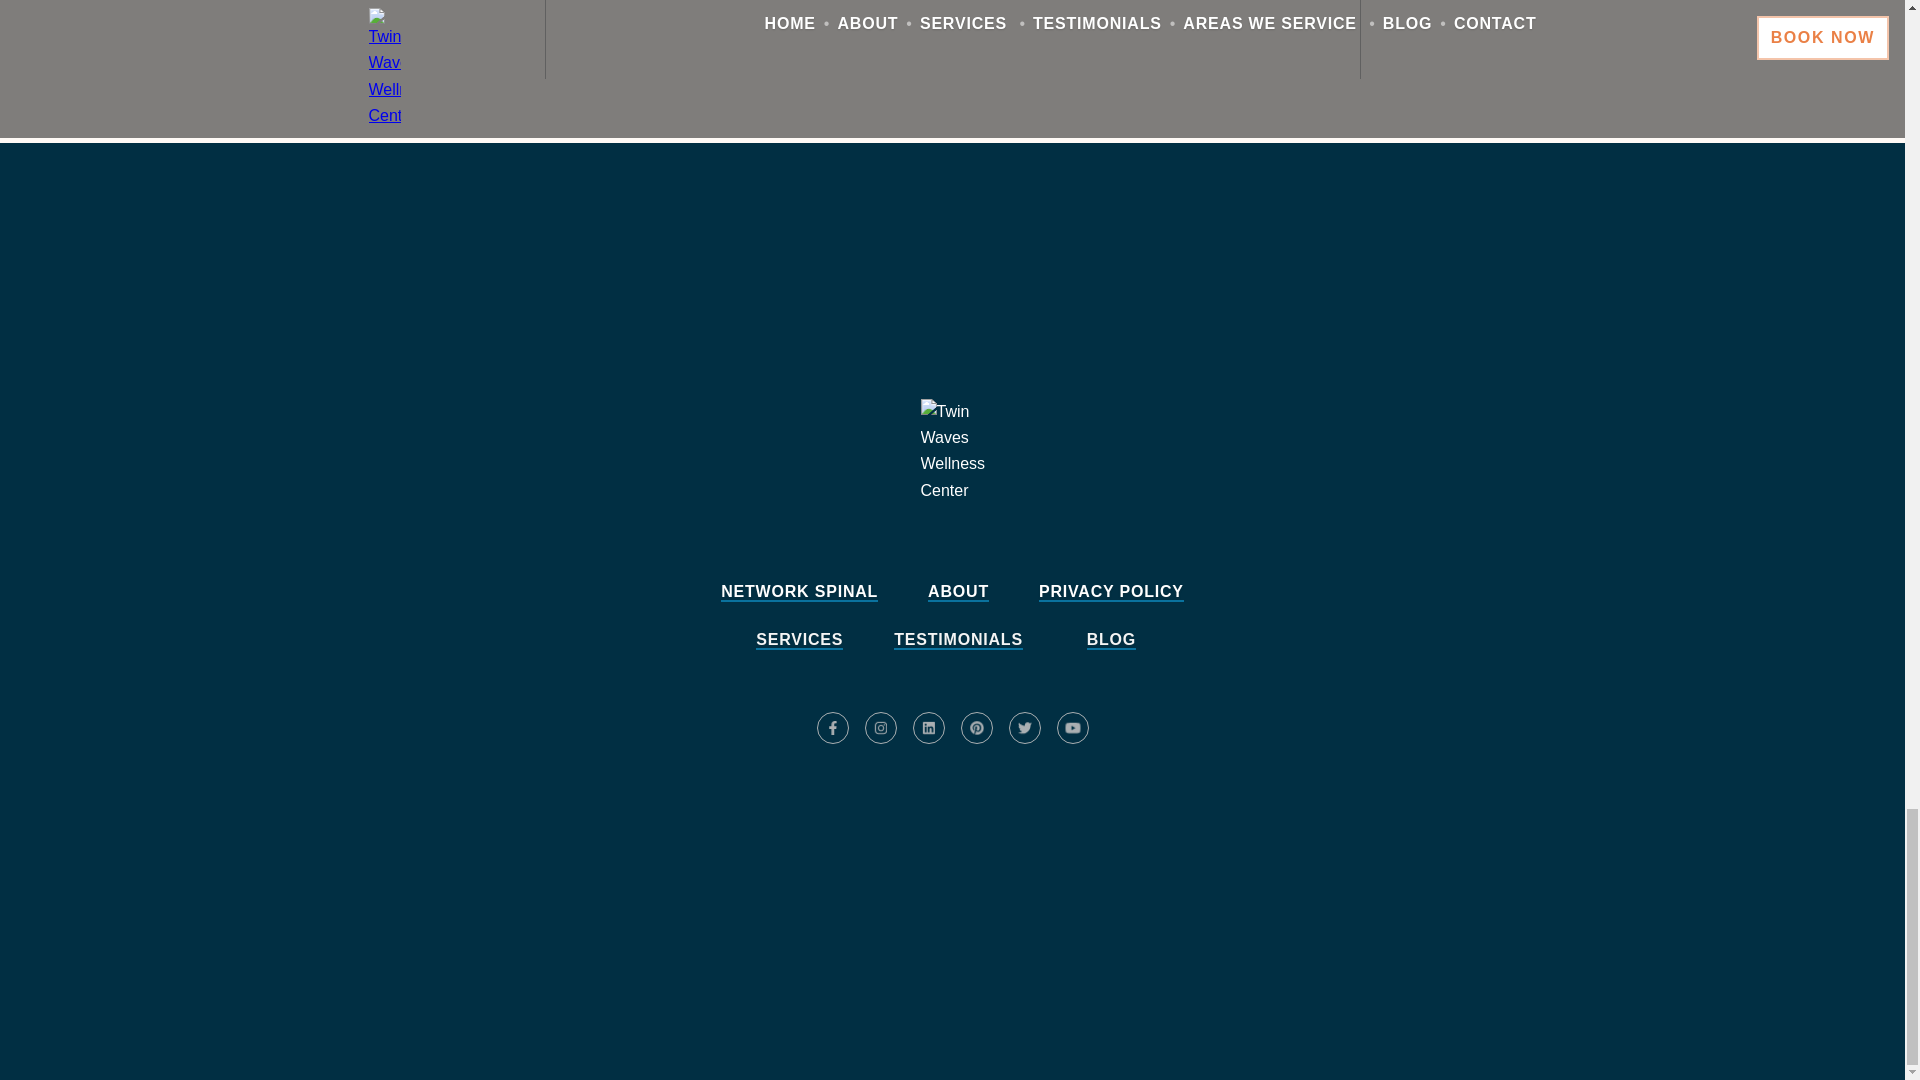  Describe the element at coordinates (952, 800) in the screenshot. I see `Schedule an appointment` at that location.